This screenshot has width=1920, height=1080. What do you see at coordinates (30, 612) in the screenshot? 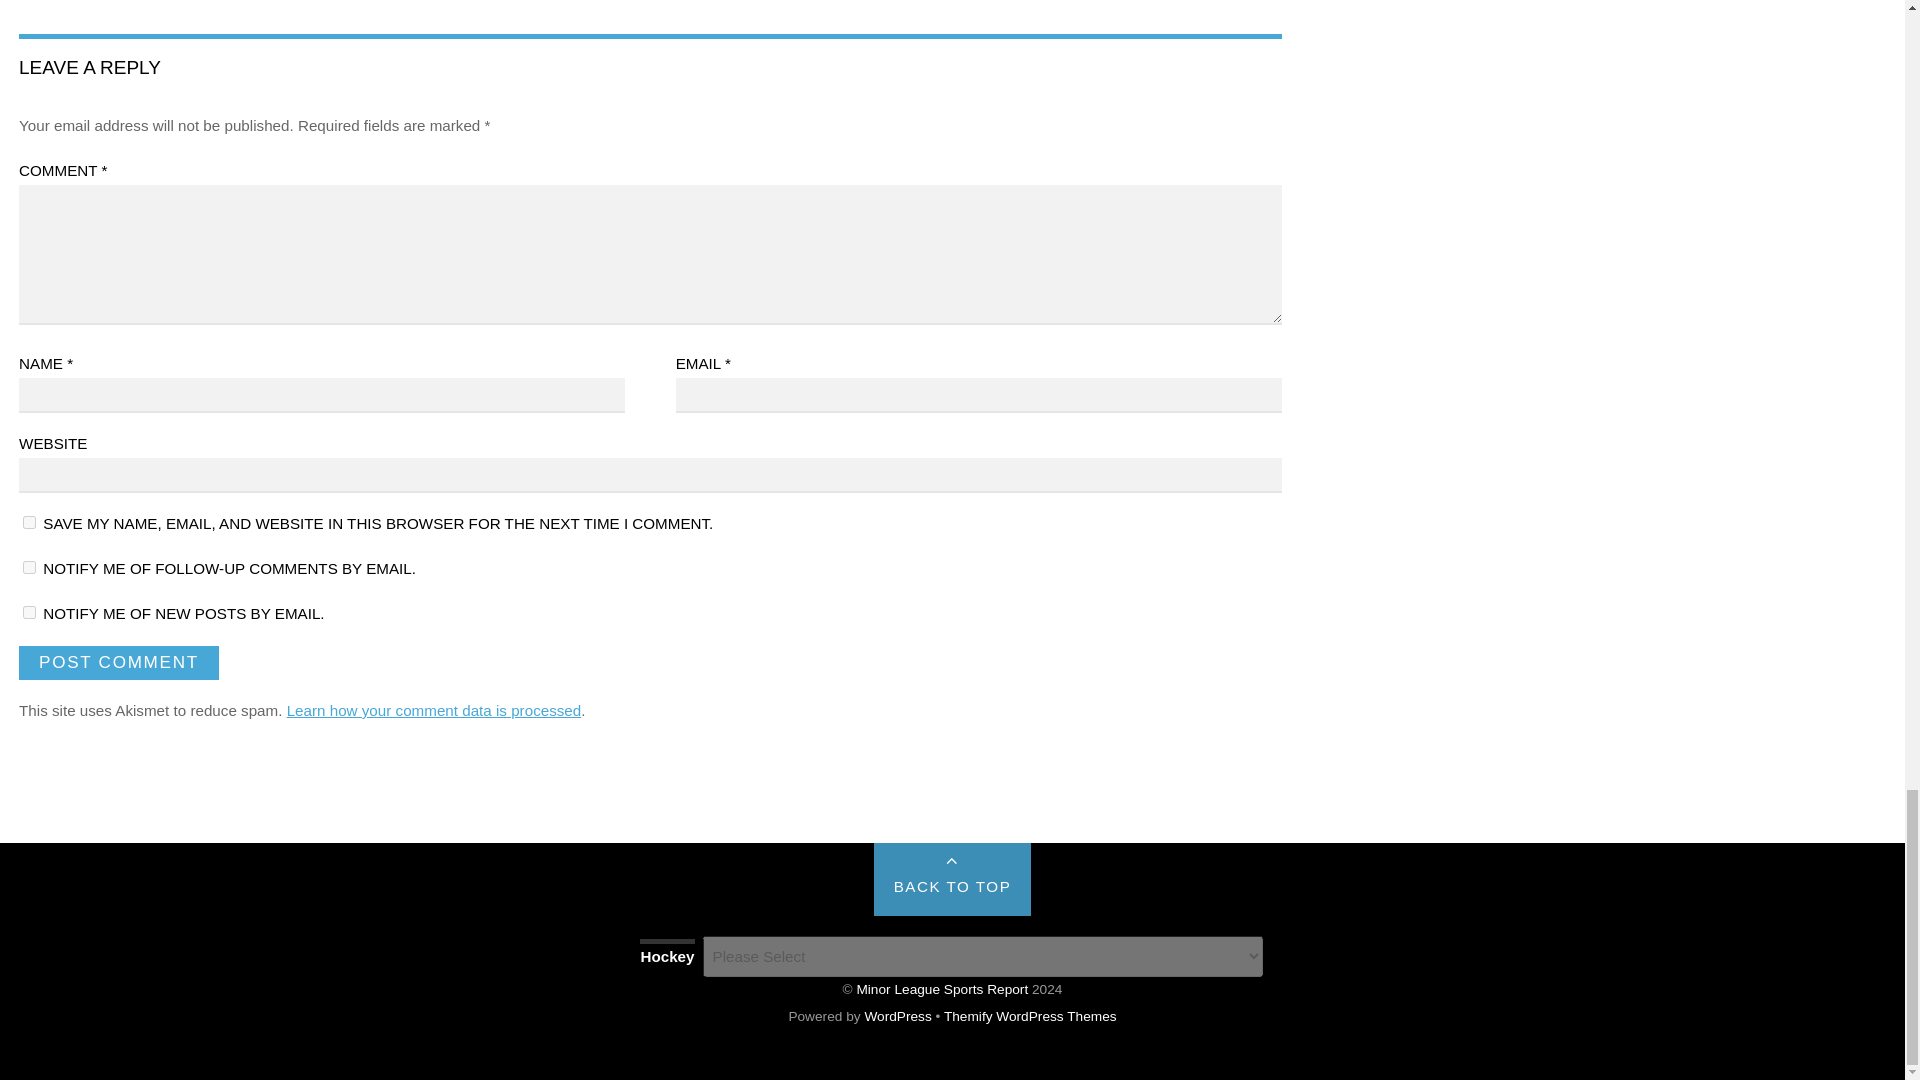
I see `subscribe` at bounding box center [30, 612].